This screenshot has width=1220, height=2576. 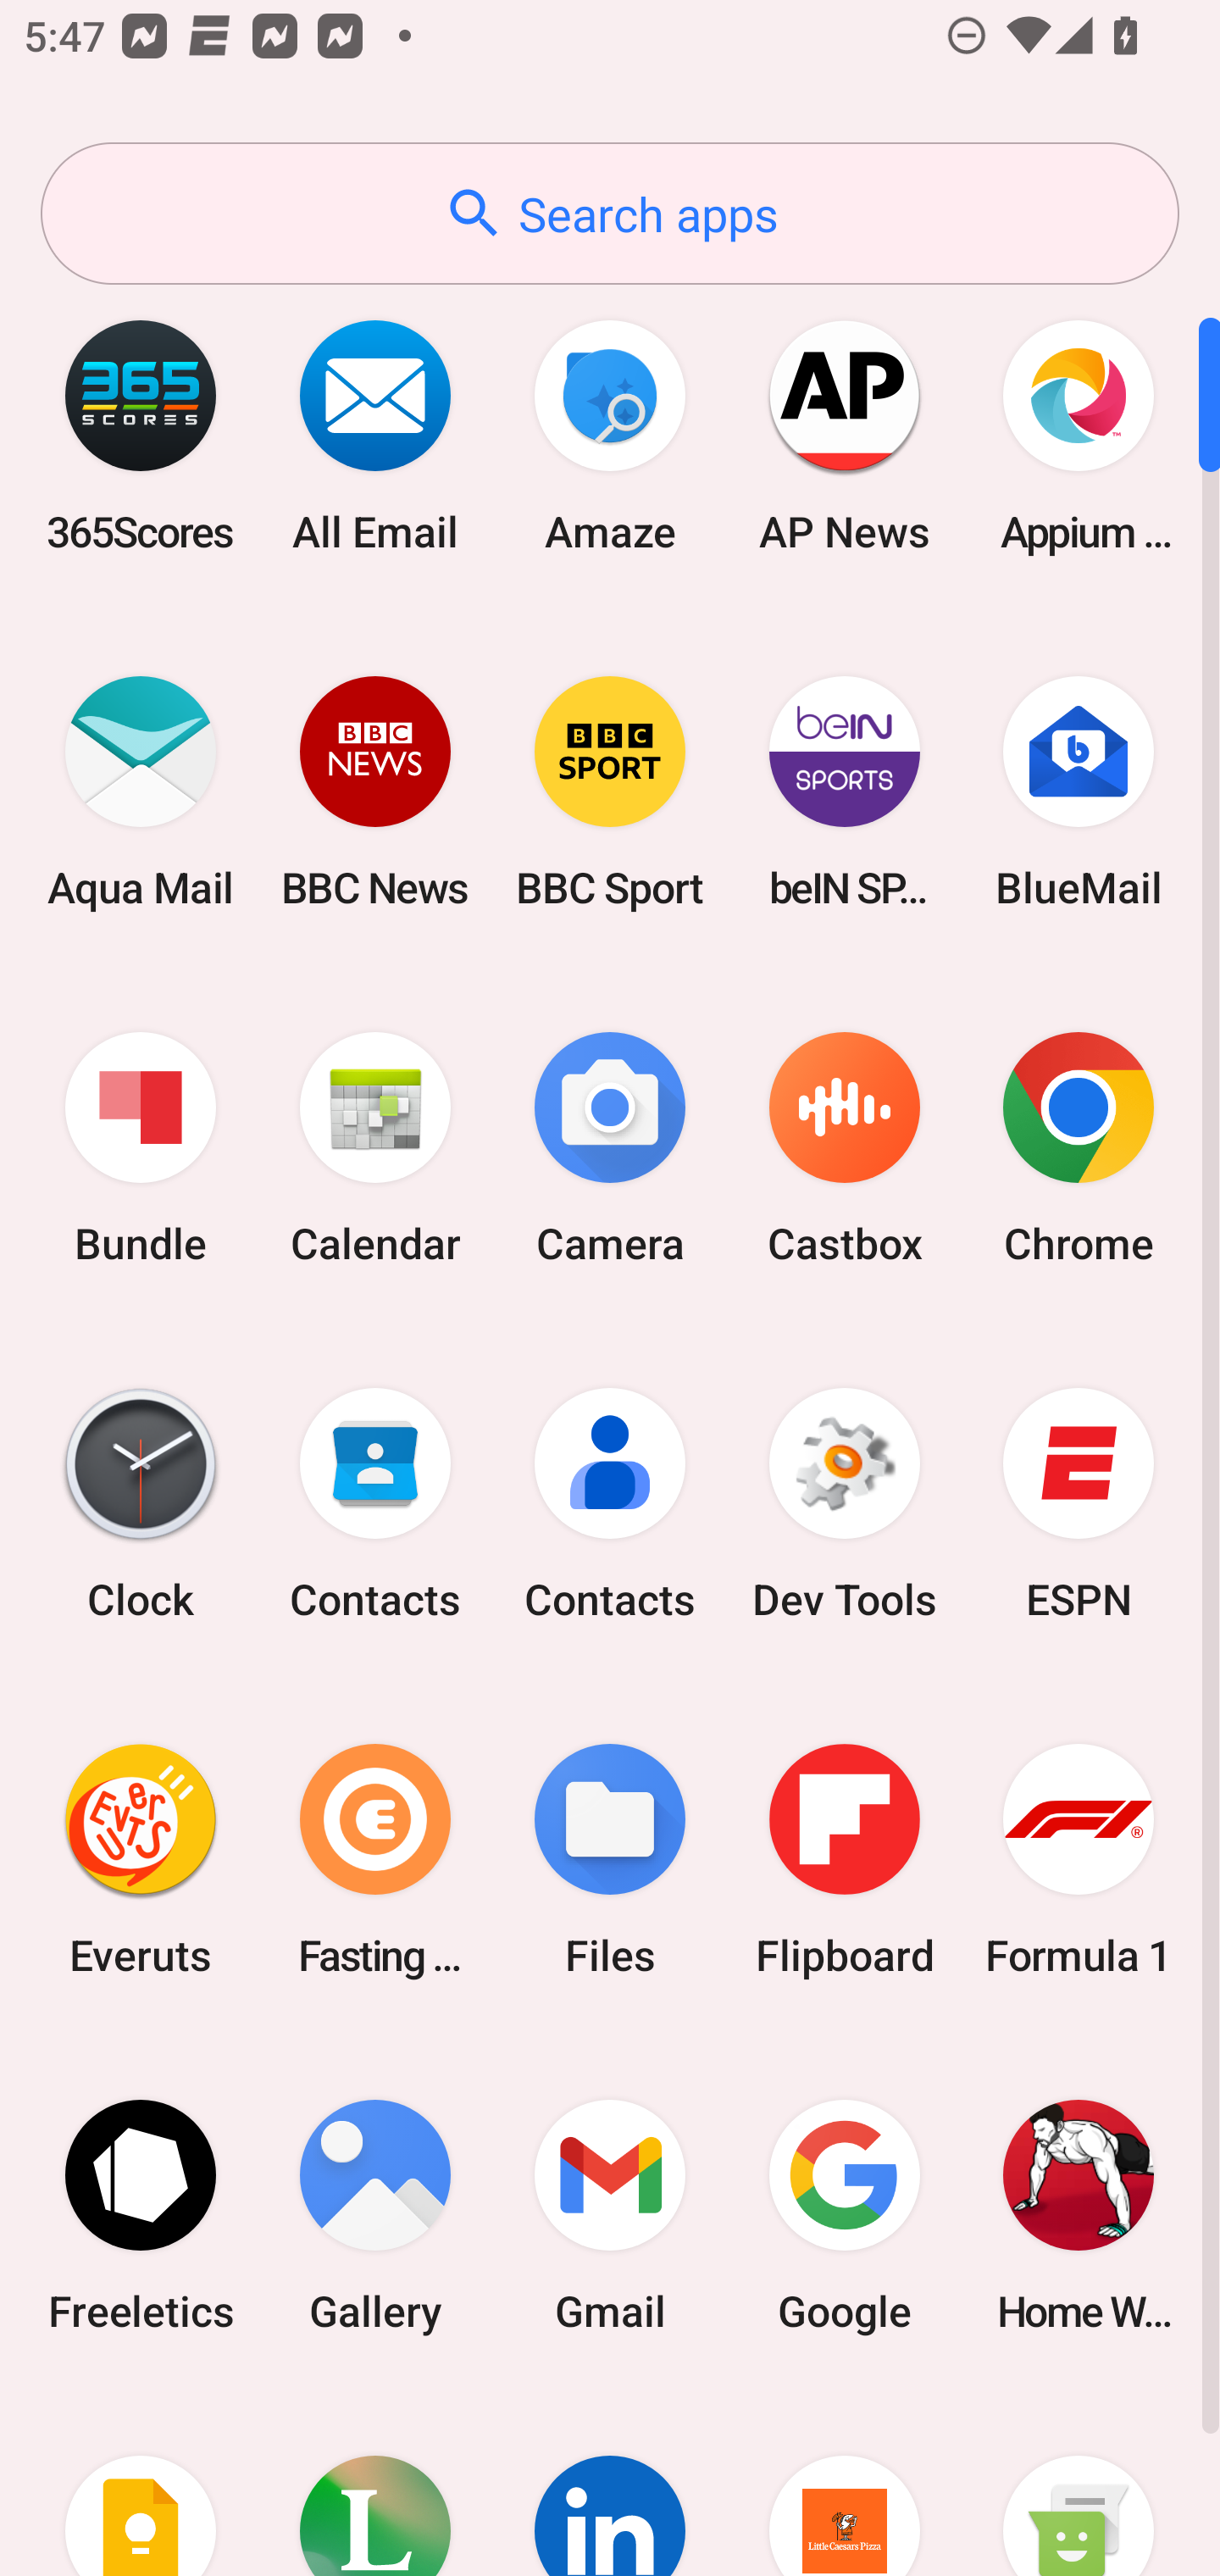 I want to click on Google, so click(x=844, y=2215).